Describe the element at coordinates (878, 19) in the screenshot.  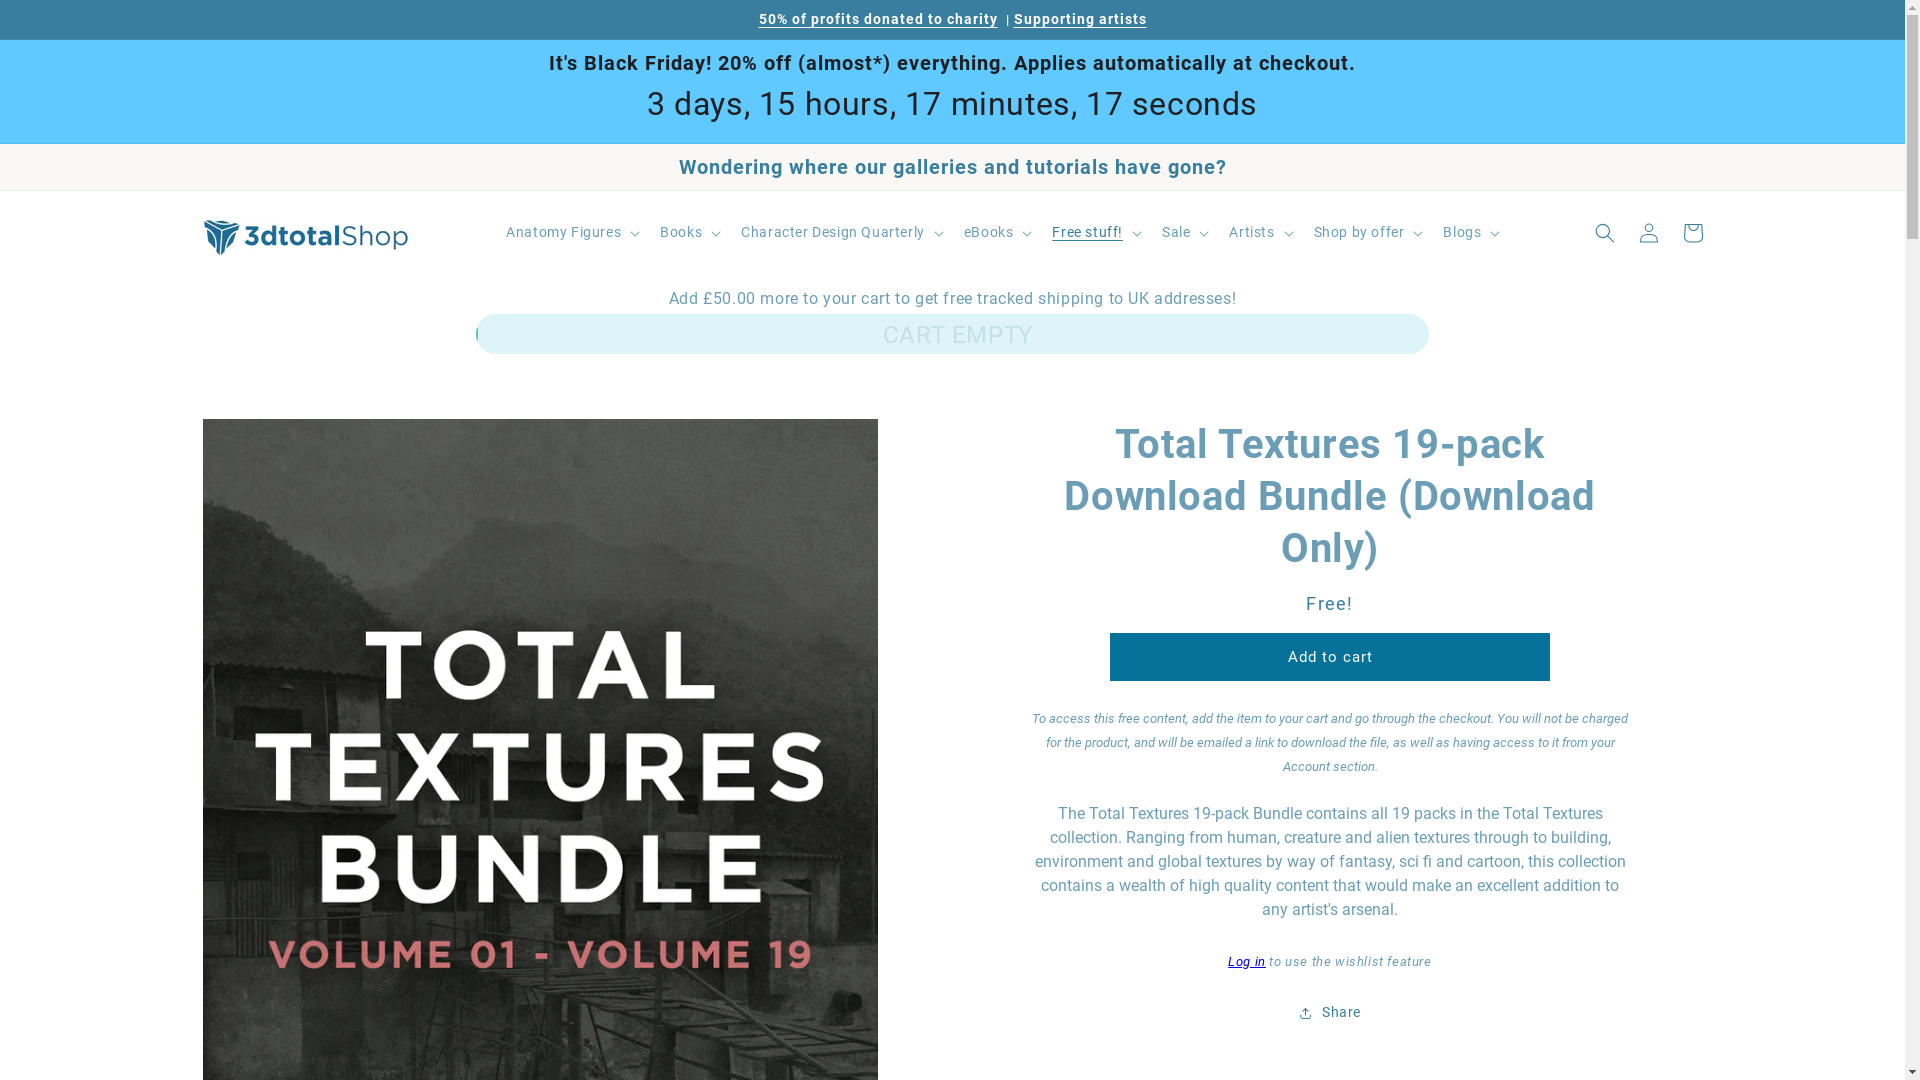
I see `50% of profits donated to charity` at that location.